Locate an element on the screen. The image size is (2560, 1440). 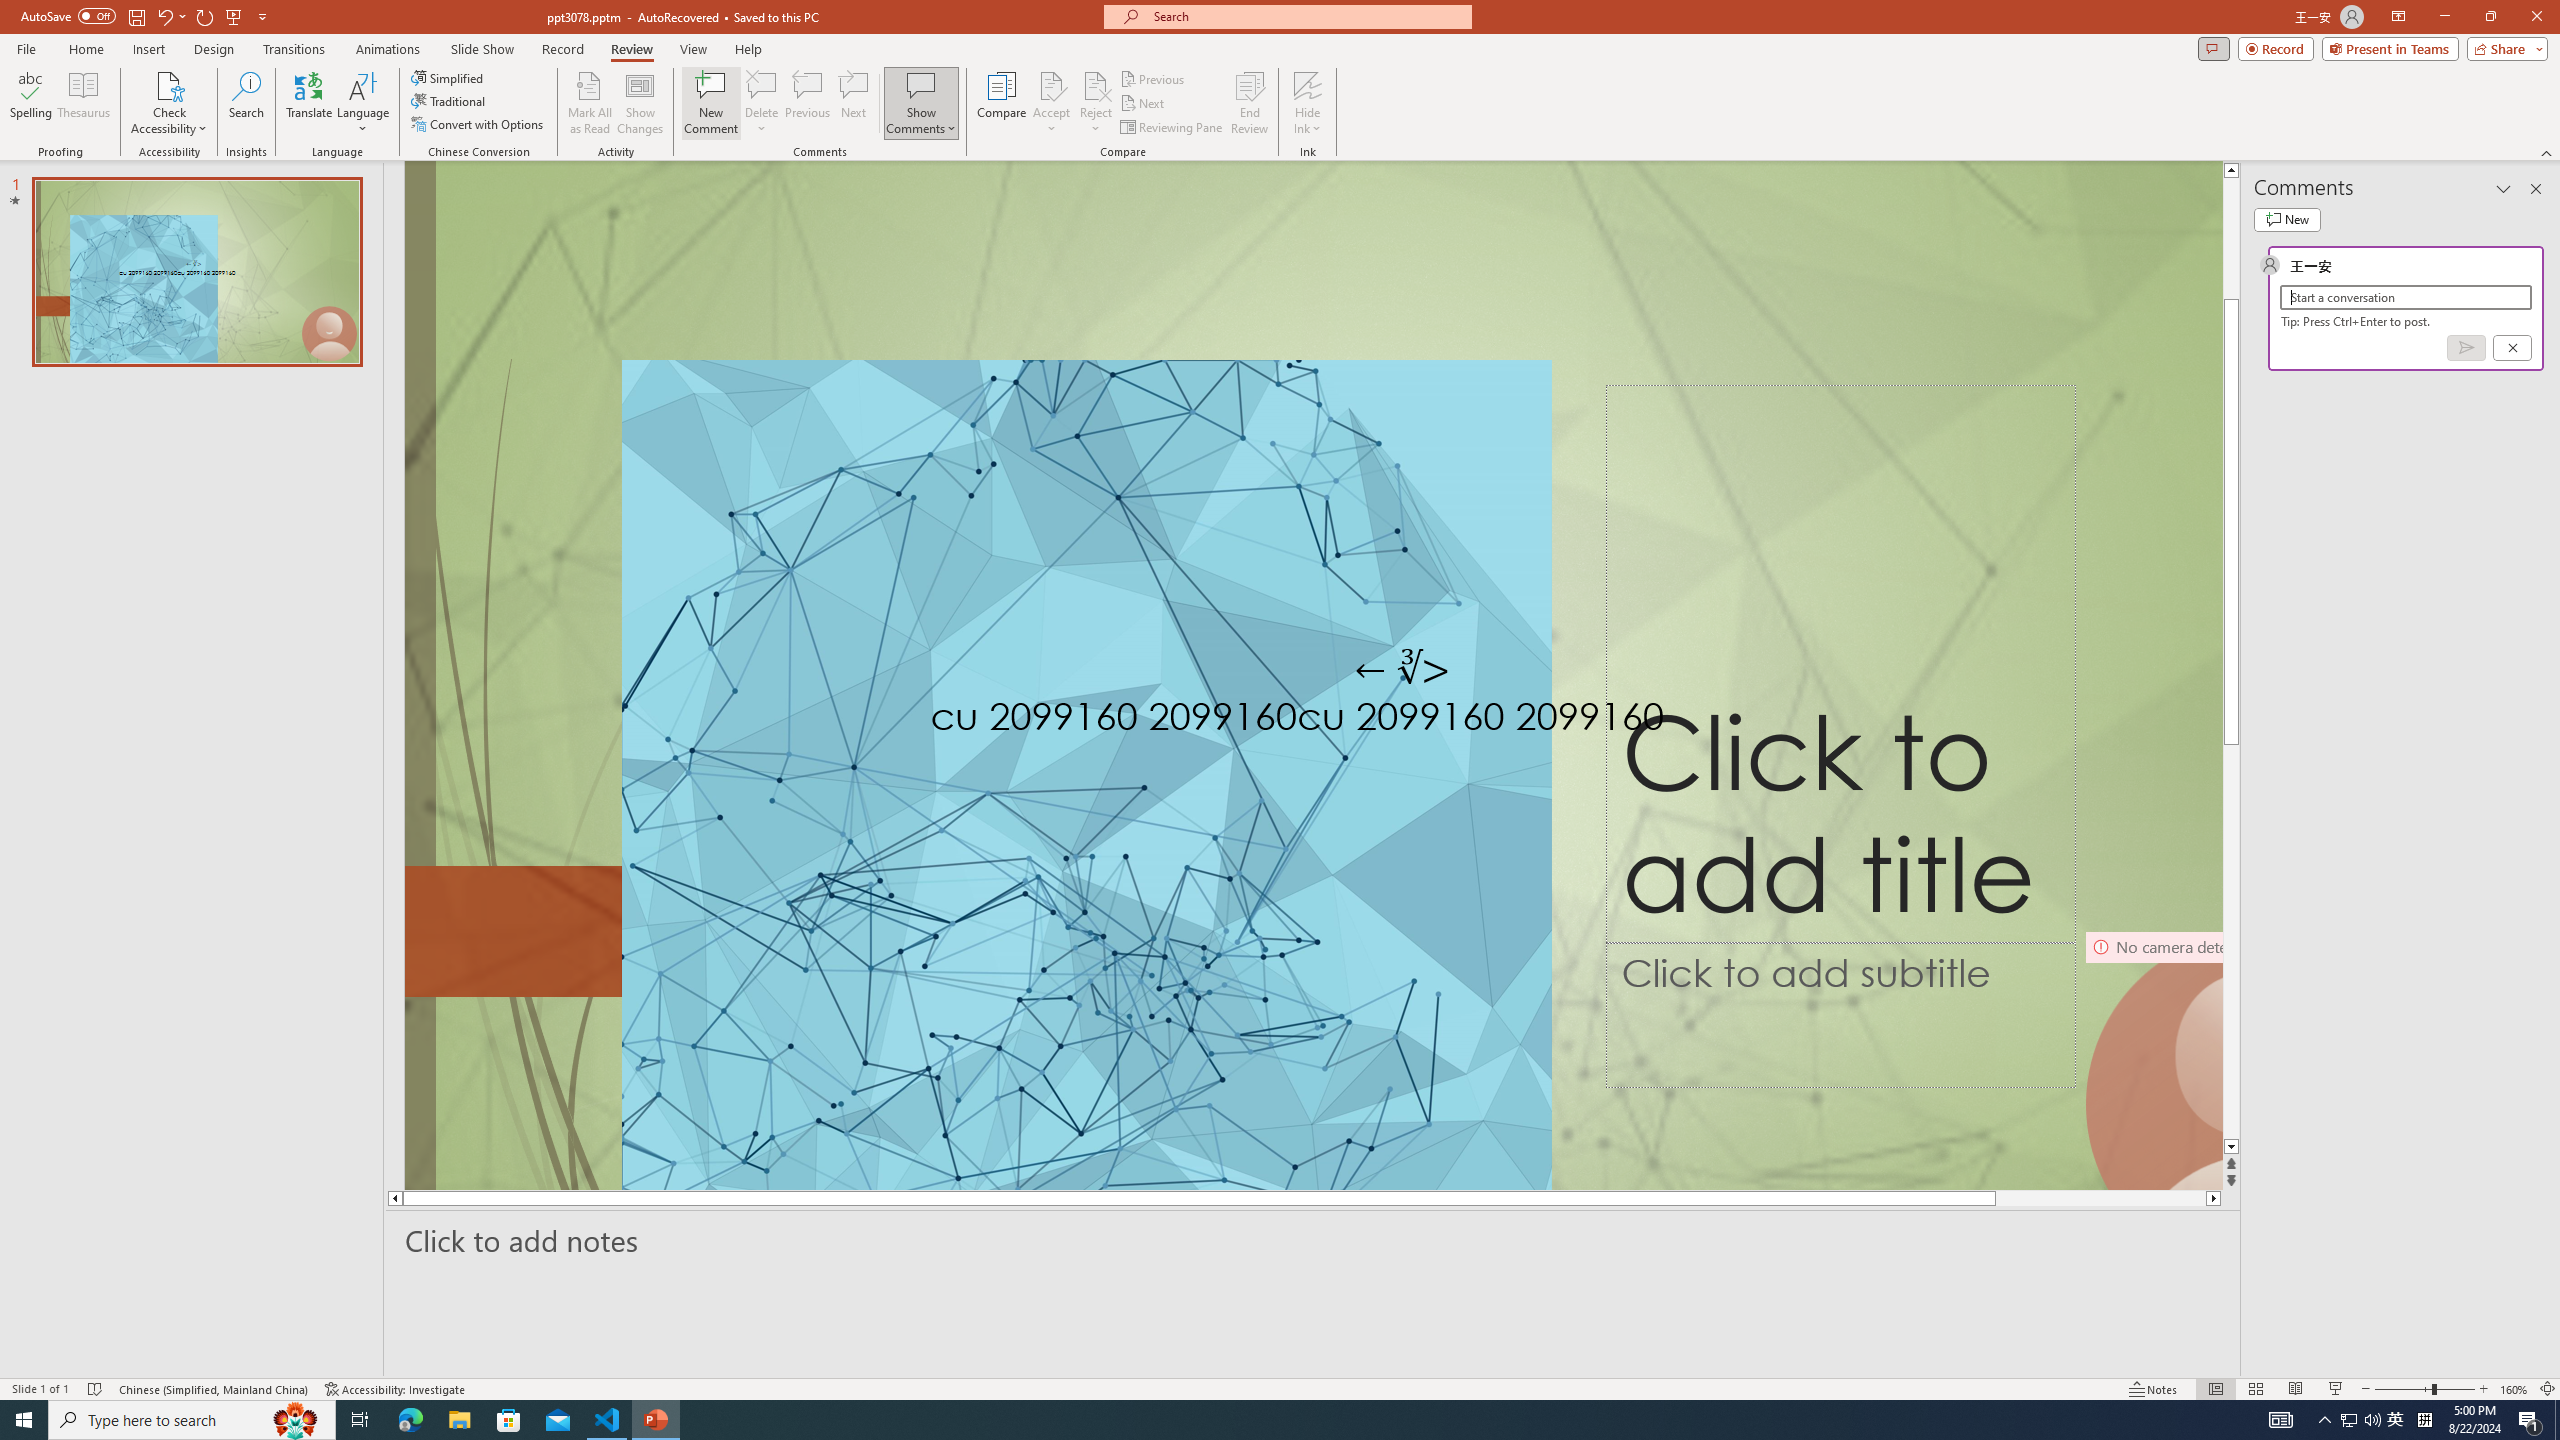
Simplified is located at coordinates (448, 78).